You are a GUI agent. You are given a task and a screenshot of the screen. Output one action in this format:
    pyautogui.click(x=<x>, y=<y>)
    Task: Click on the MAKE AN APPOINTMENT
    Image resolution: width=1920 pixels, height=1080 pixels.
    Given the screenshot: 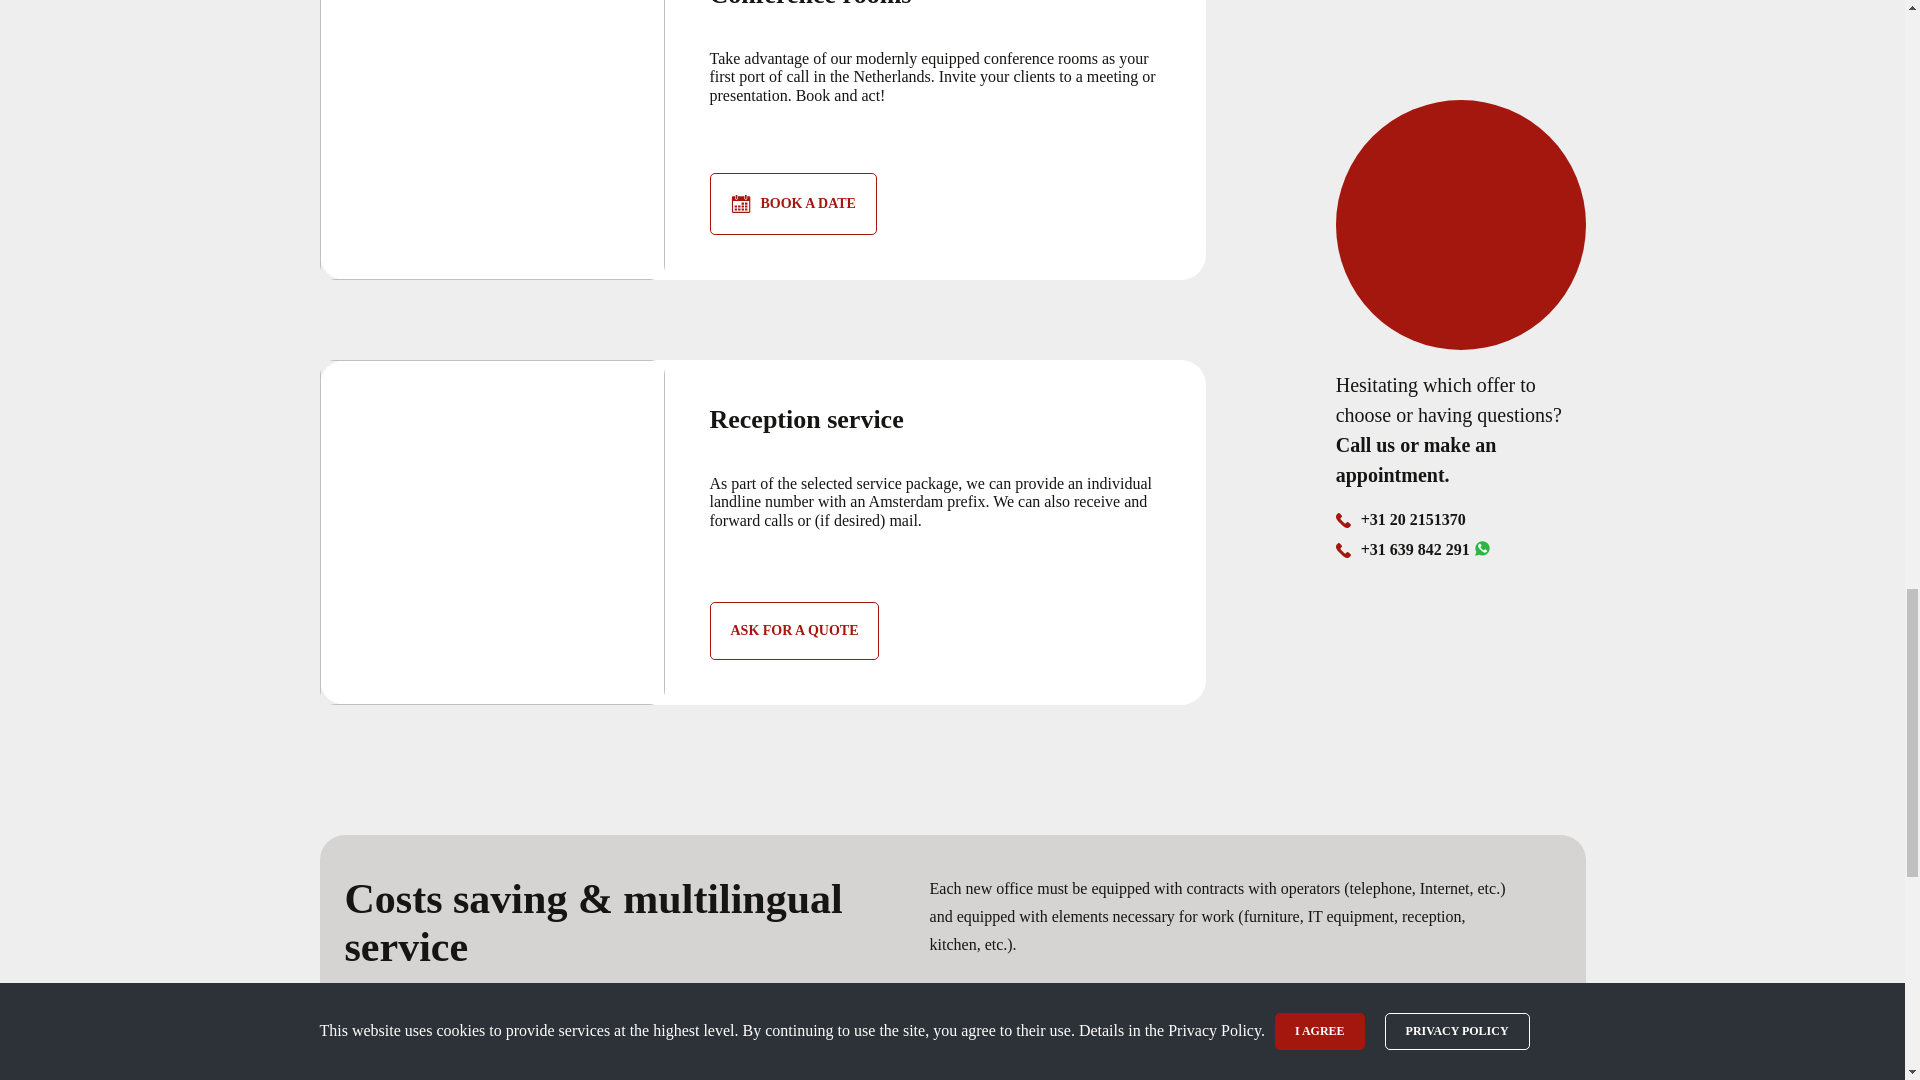 What is the action you would take?
    pyautogui.click(x=450, y=1069)
    